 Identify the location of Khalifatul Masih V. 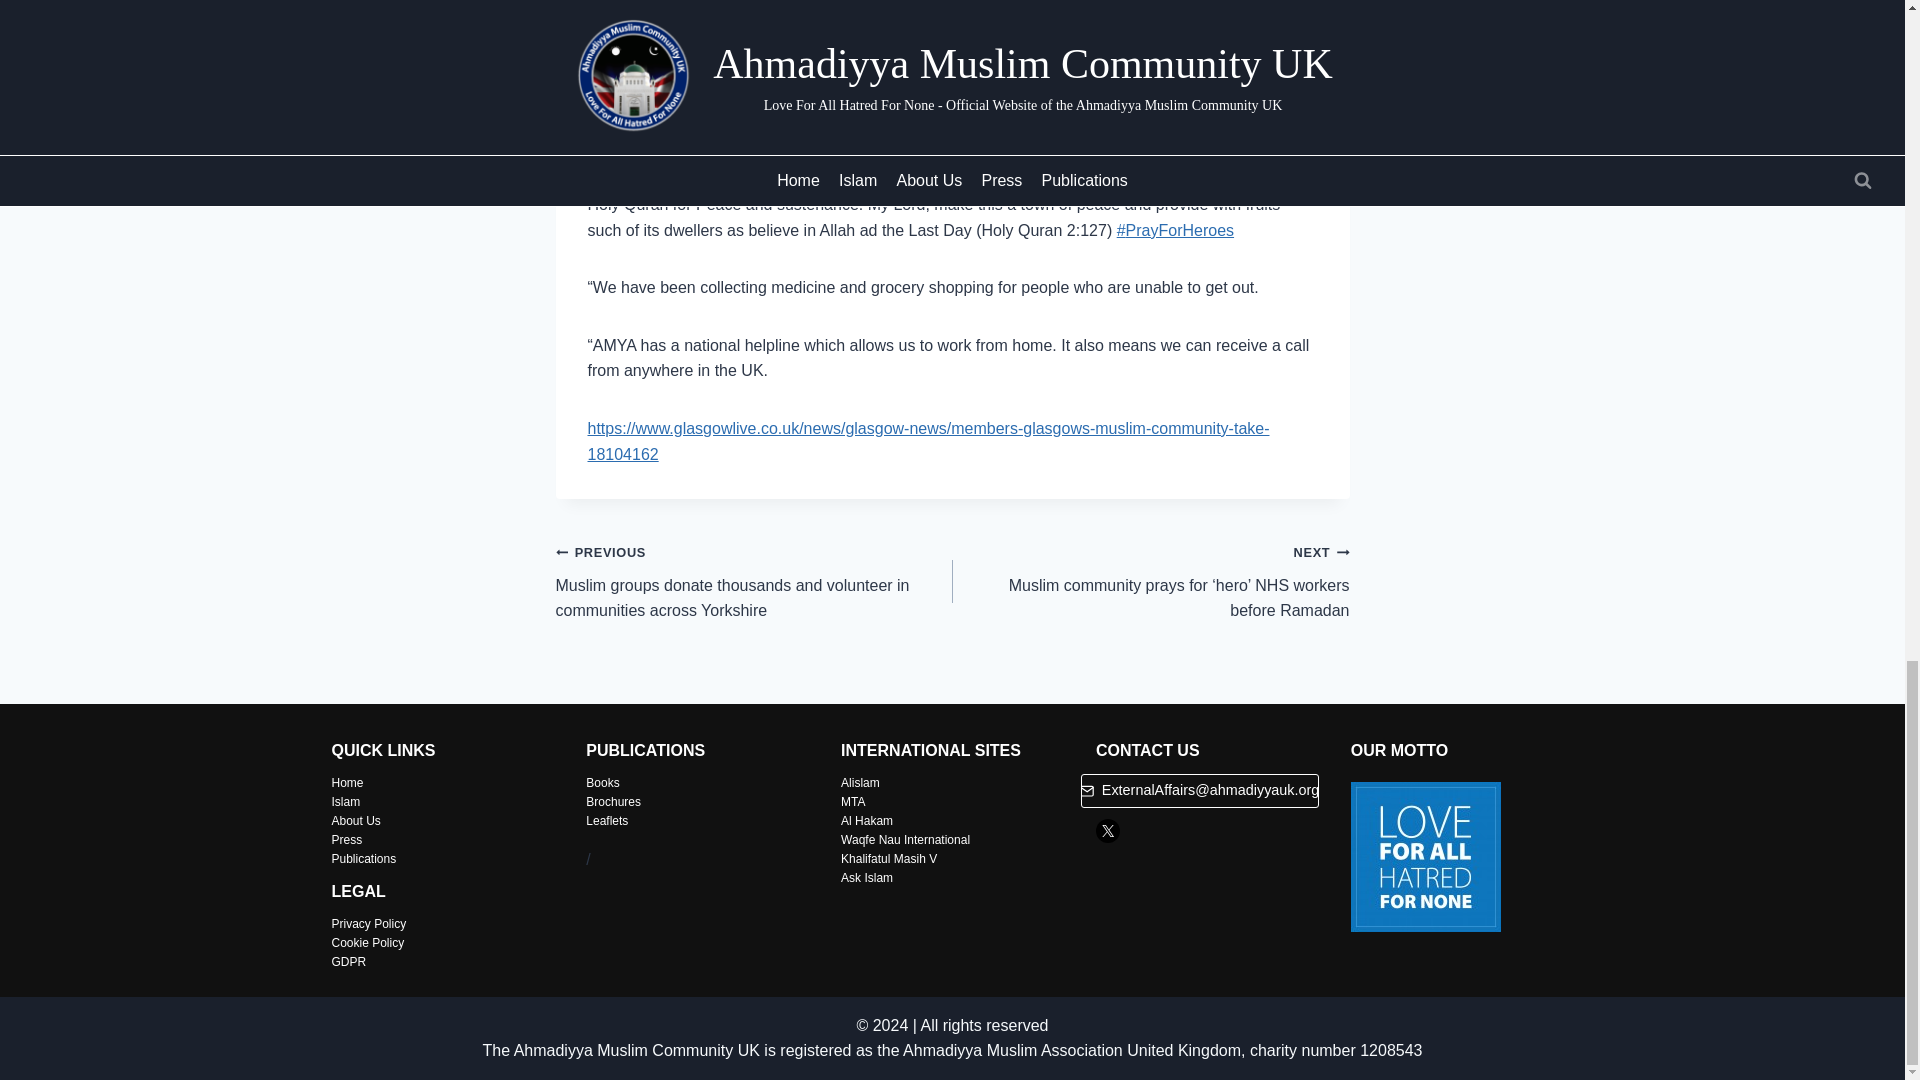
(888, 859).